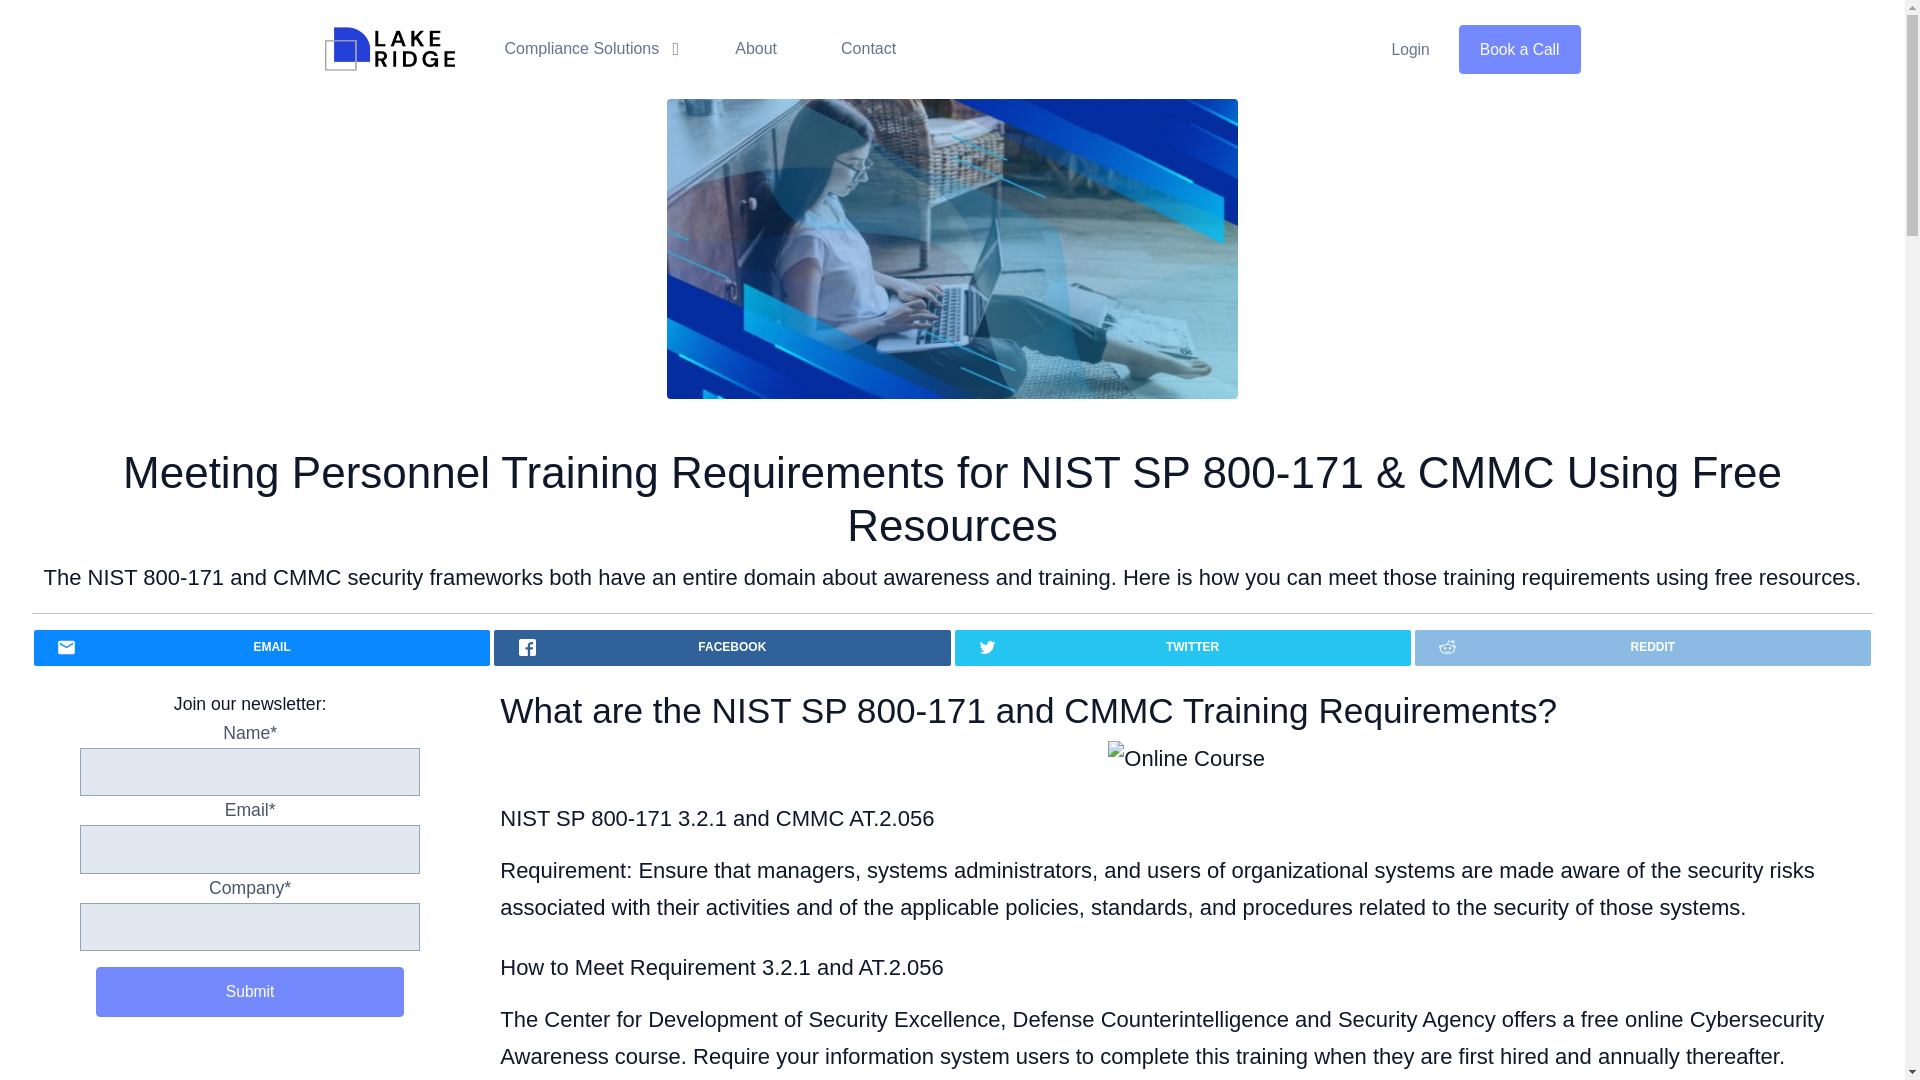 The image size is (1920, 1080). Describe the element at coordinates (1642, 648) in the screenshot. I see `REDDIT` at that location.